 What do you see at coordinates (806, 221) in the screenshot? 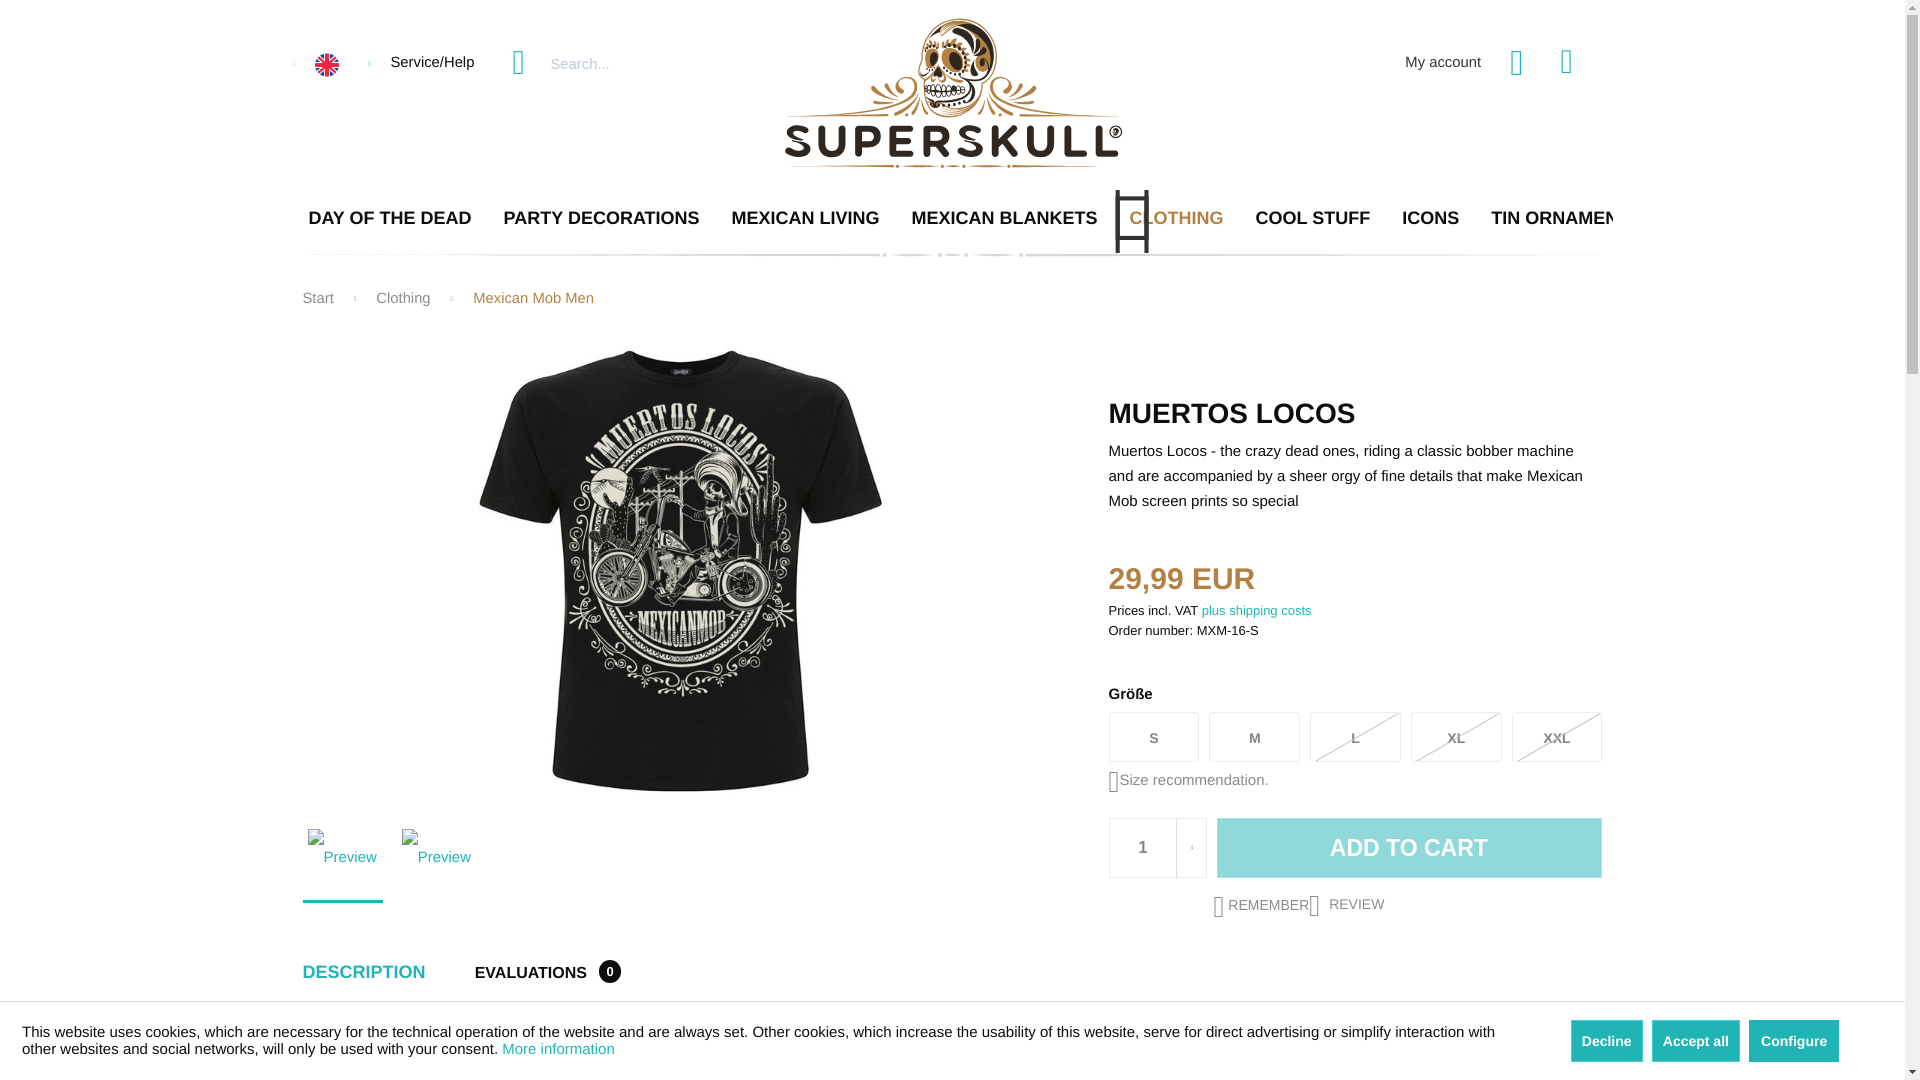
I see `Mexican Living` at bounding box center [806, 221].